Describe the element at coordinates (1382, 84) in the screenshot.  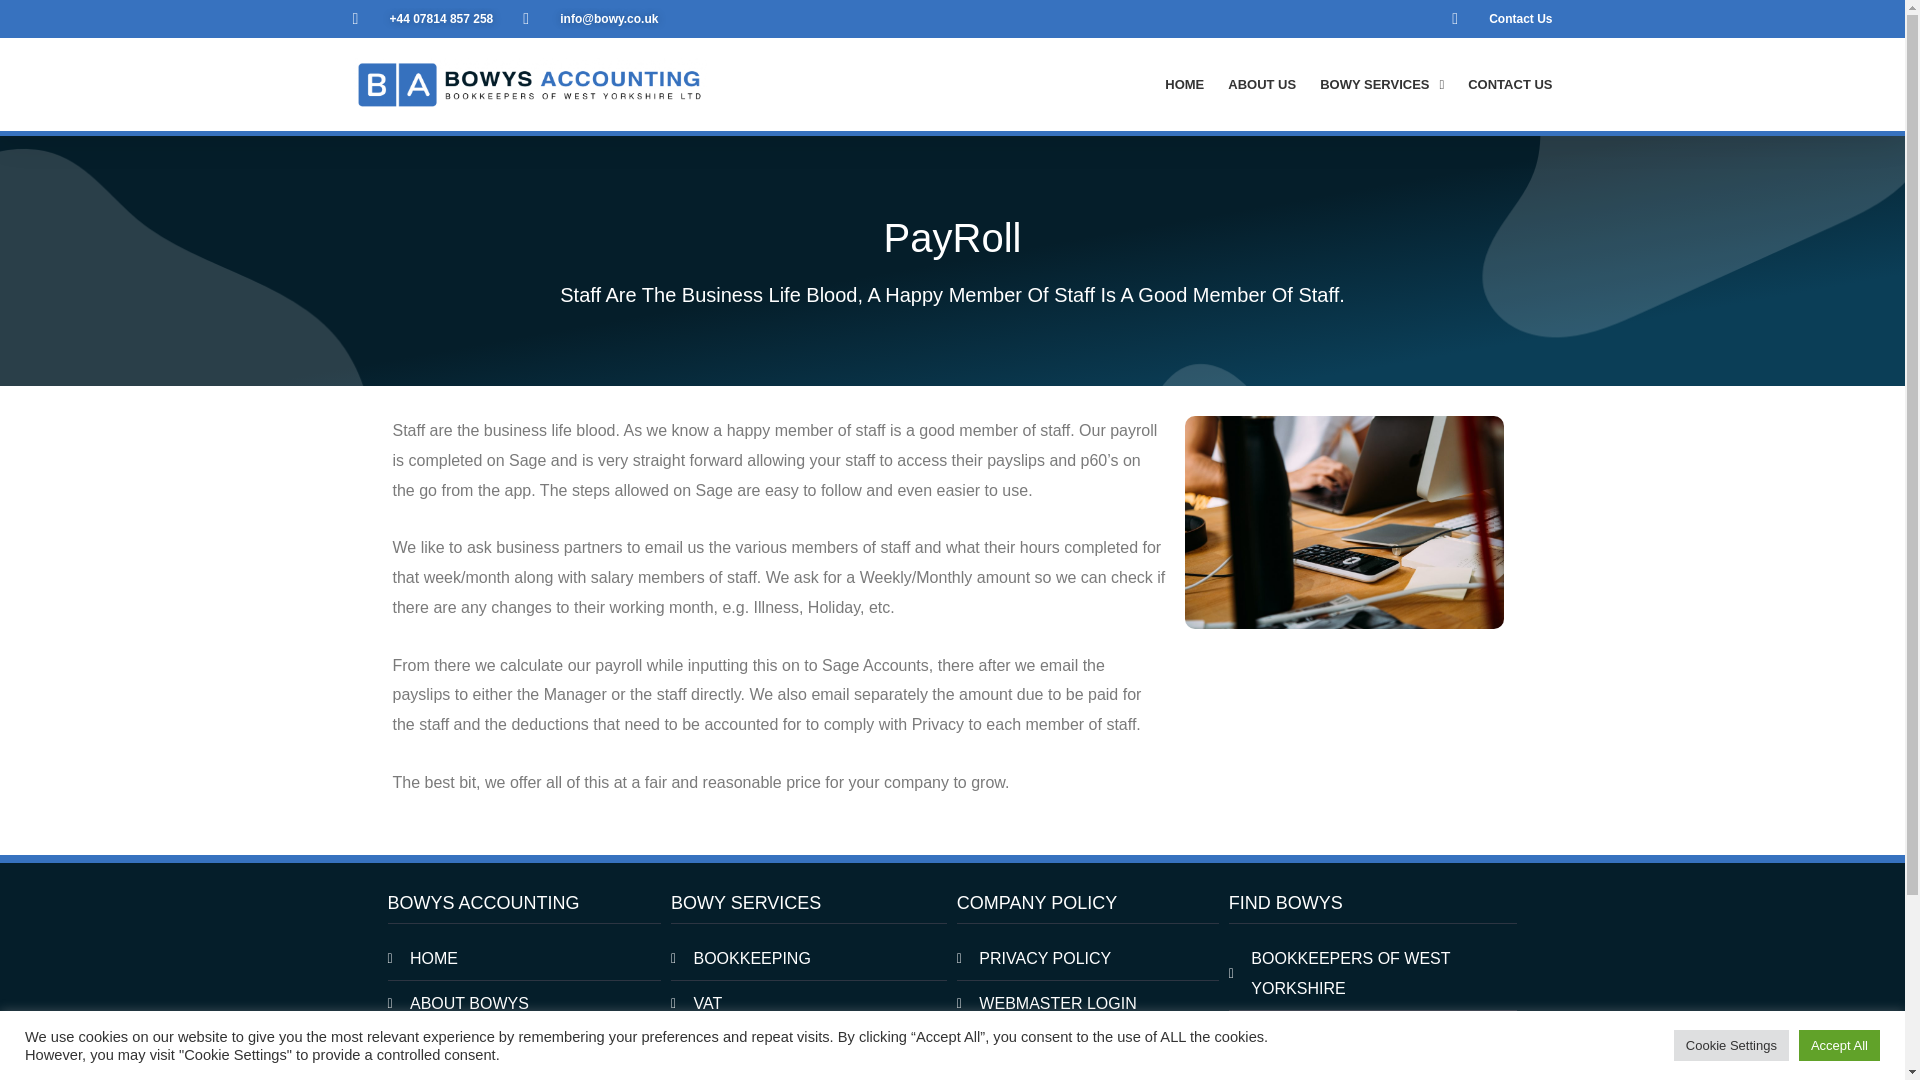
I see `BOWY SERVICES` at that location.